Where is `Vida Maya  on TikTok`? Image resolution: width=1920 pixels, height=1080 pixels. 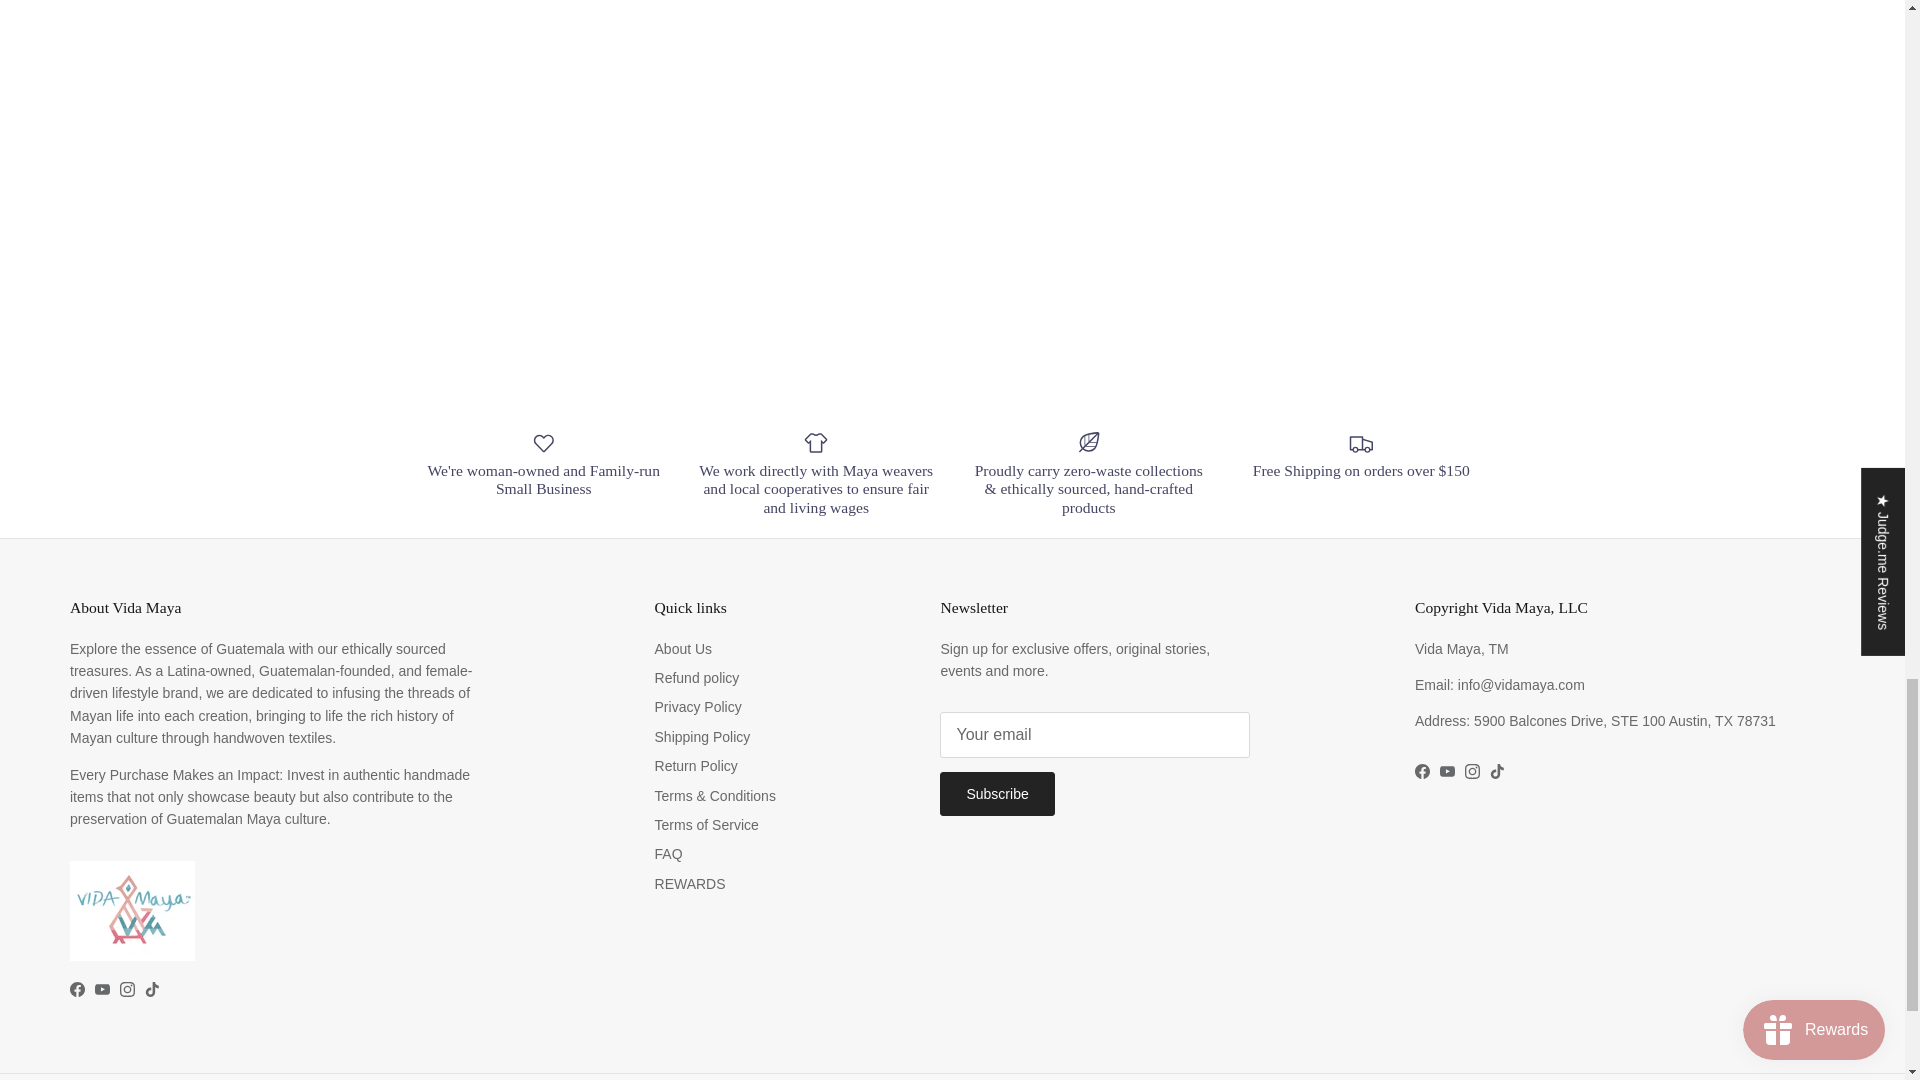
Vida Maya  on TikTok is located at coordinates (152, 988).